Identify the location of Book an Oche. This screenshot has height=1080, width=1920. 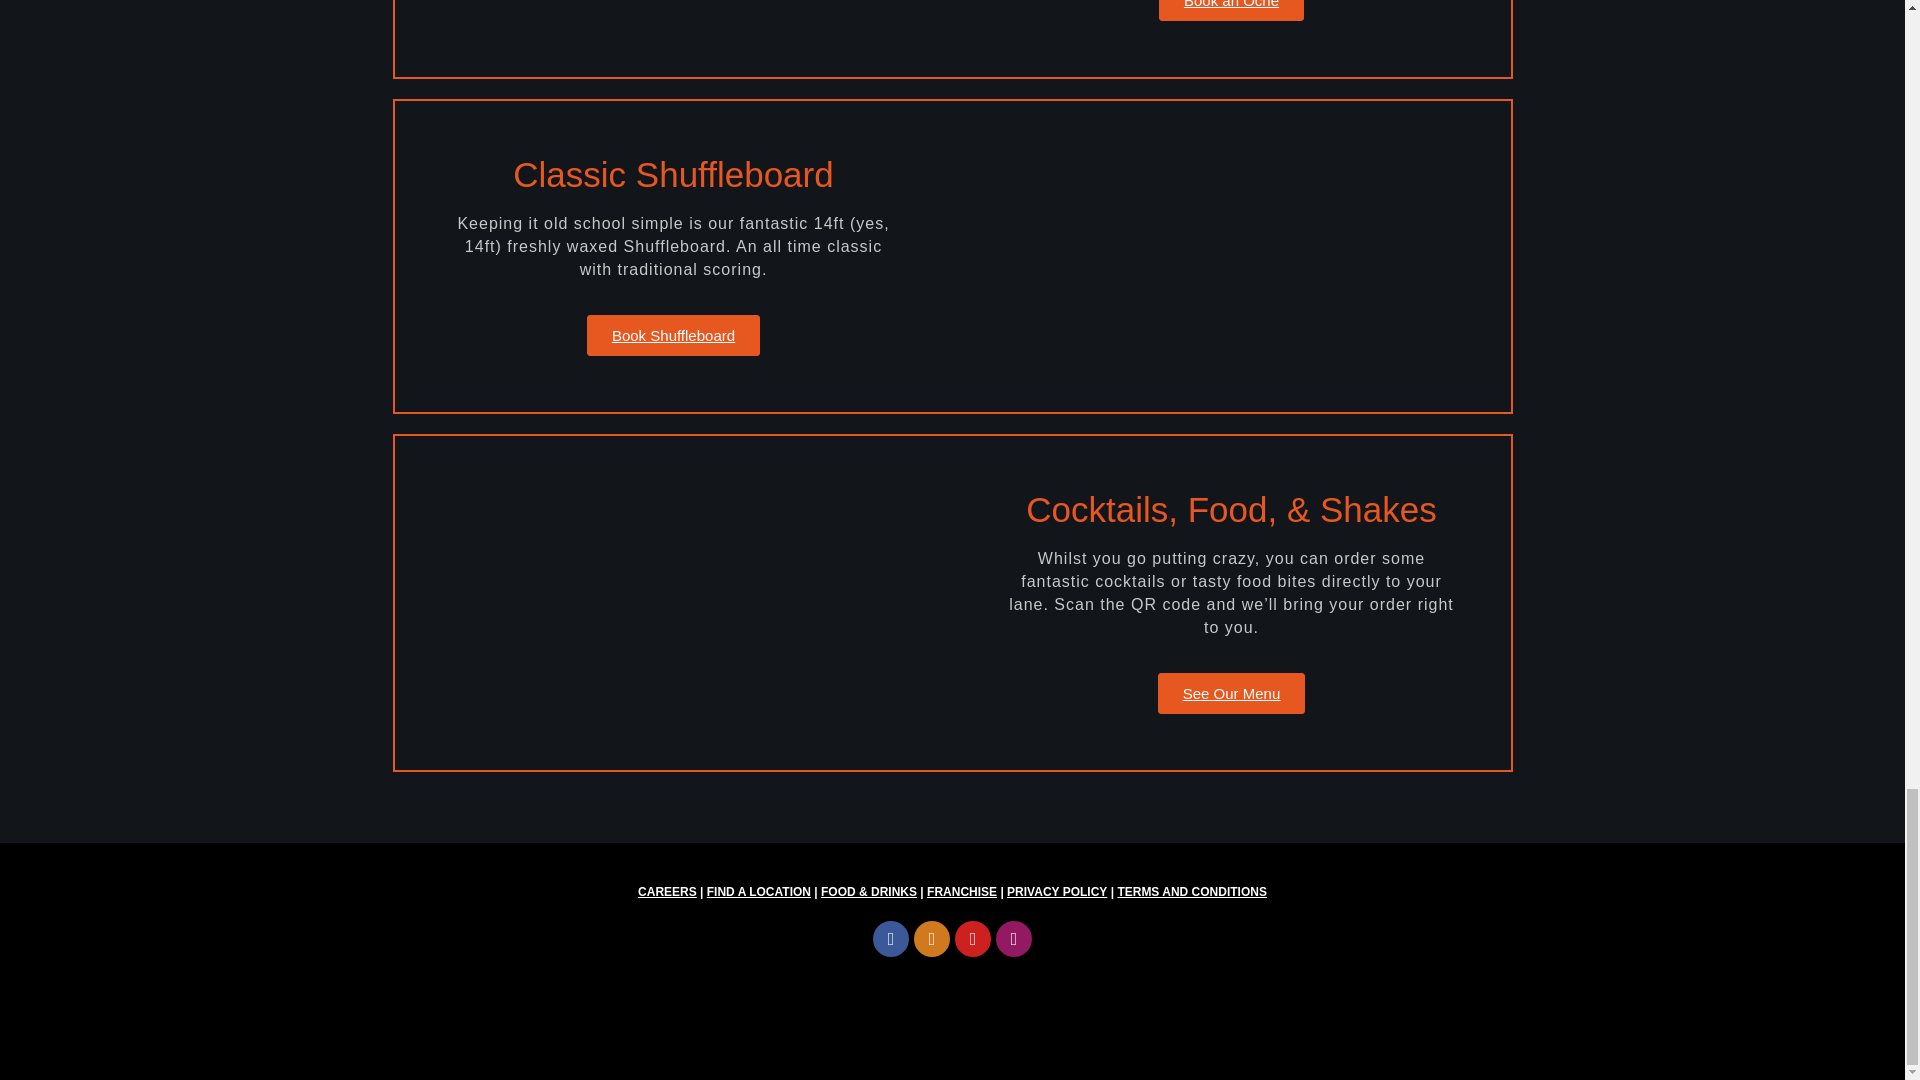
(1231, 10).